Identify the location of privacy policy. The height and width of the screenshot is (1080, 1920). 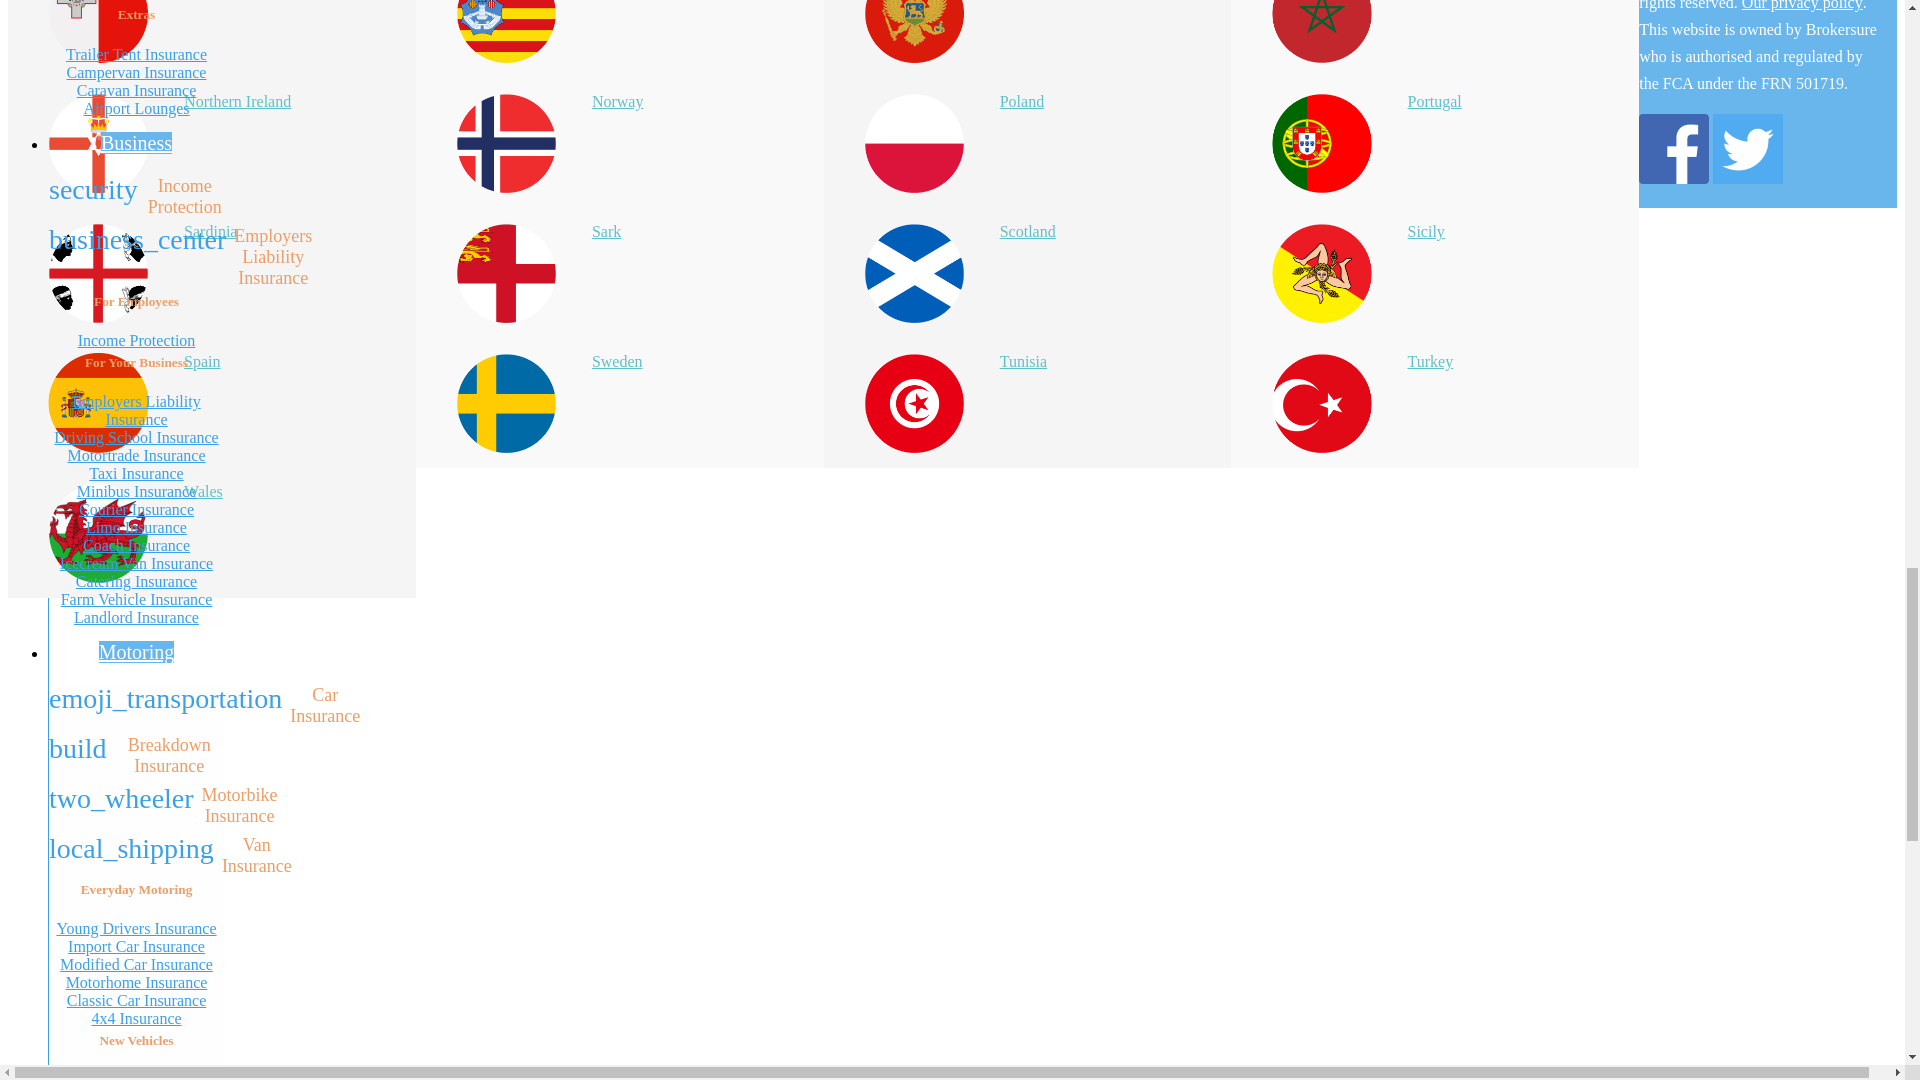
(1802, 8).